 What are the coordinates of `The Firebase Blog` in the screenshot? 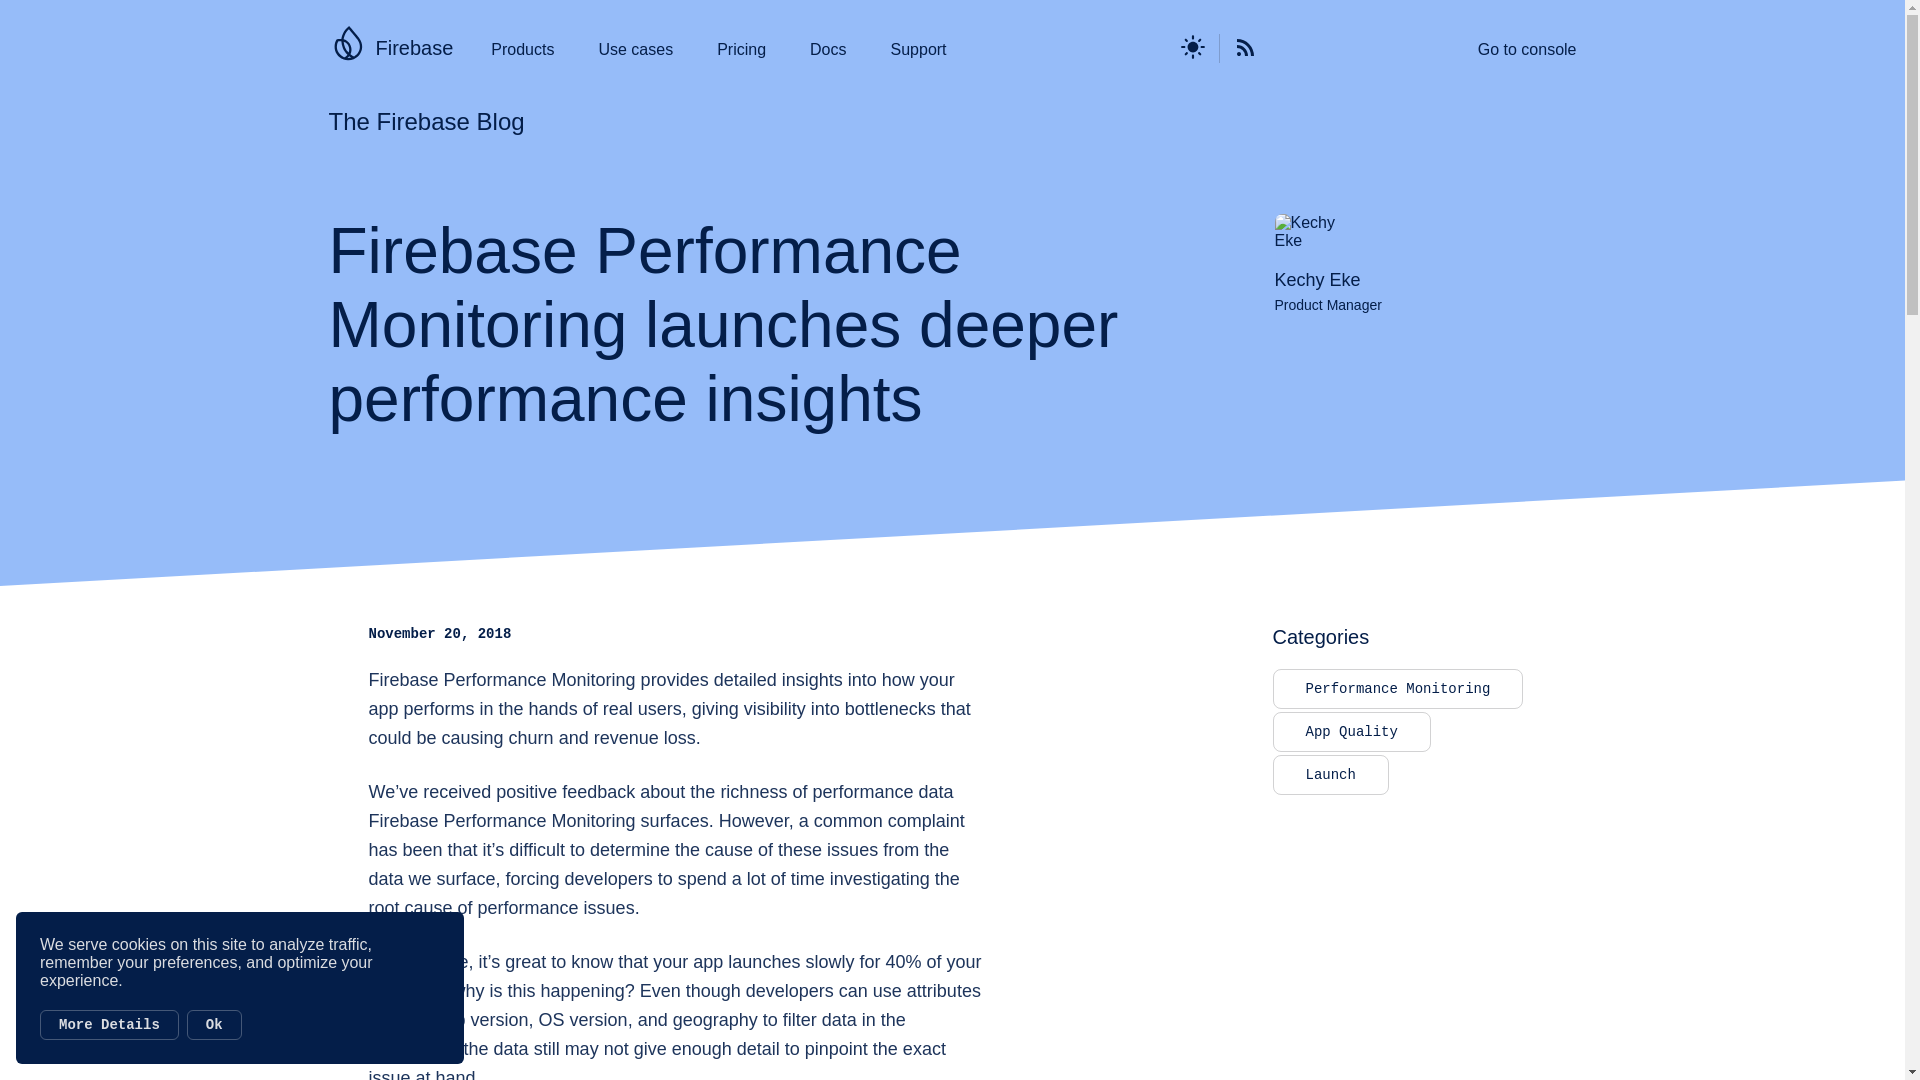 It's located at (426, 122).